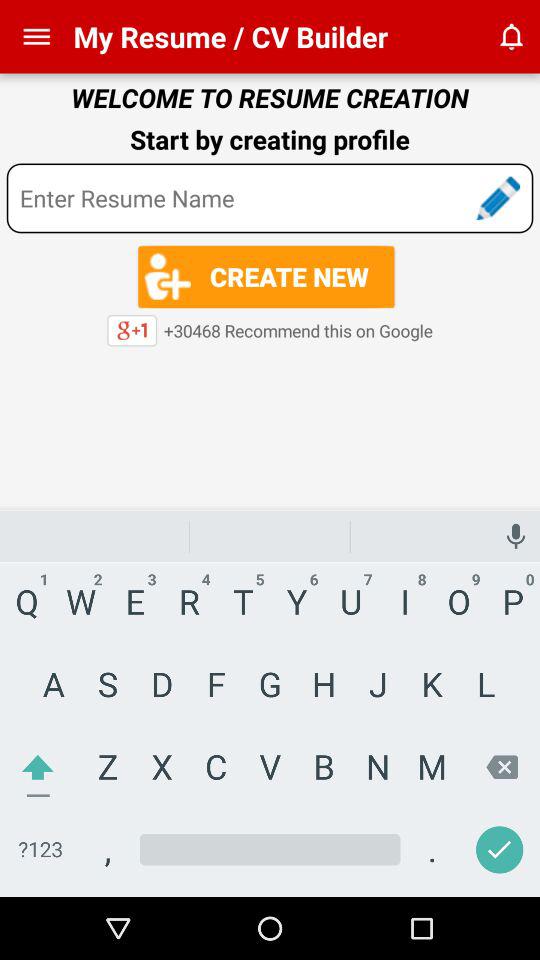 The width and height of the screenshot is (540, 960). Describe the element at coordinates (270, 198) in the screenshot. I see `enter words and search` at that location.